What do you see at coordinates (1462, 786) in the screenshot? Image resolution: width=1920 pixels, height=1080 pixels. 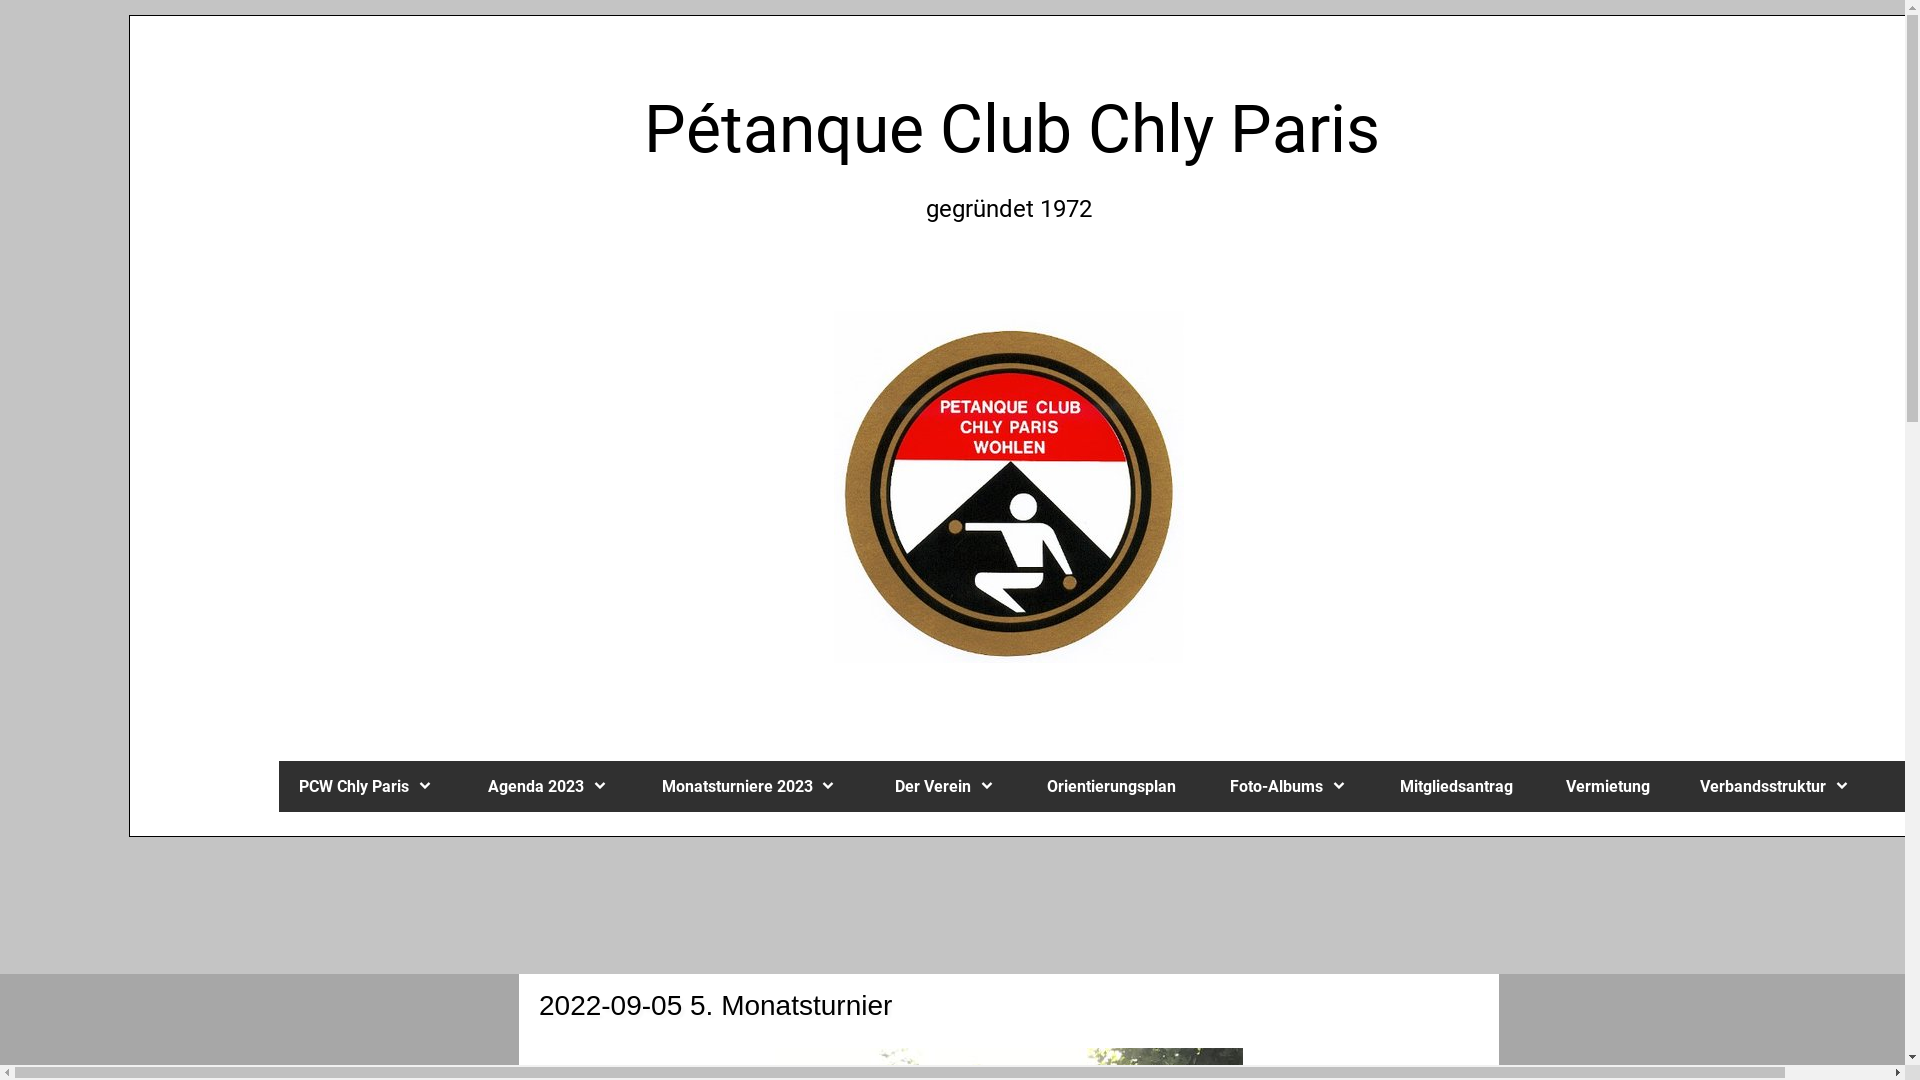 I see `Mitgliedsantrag` at bounding box center [1462, 786].